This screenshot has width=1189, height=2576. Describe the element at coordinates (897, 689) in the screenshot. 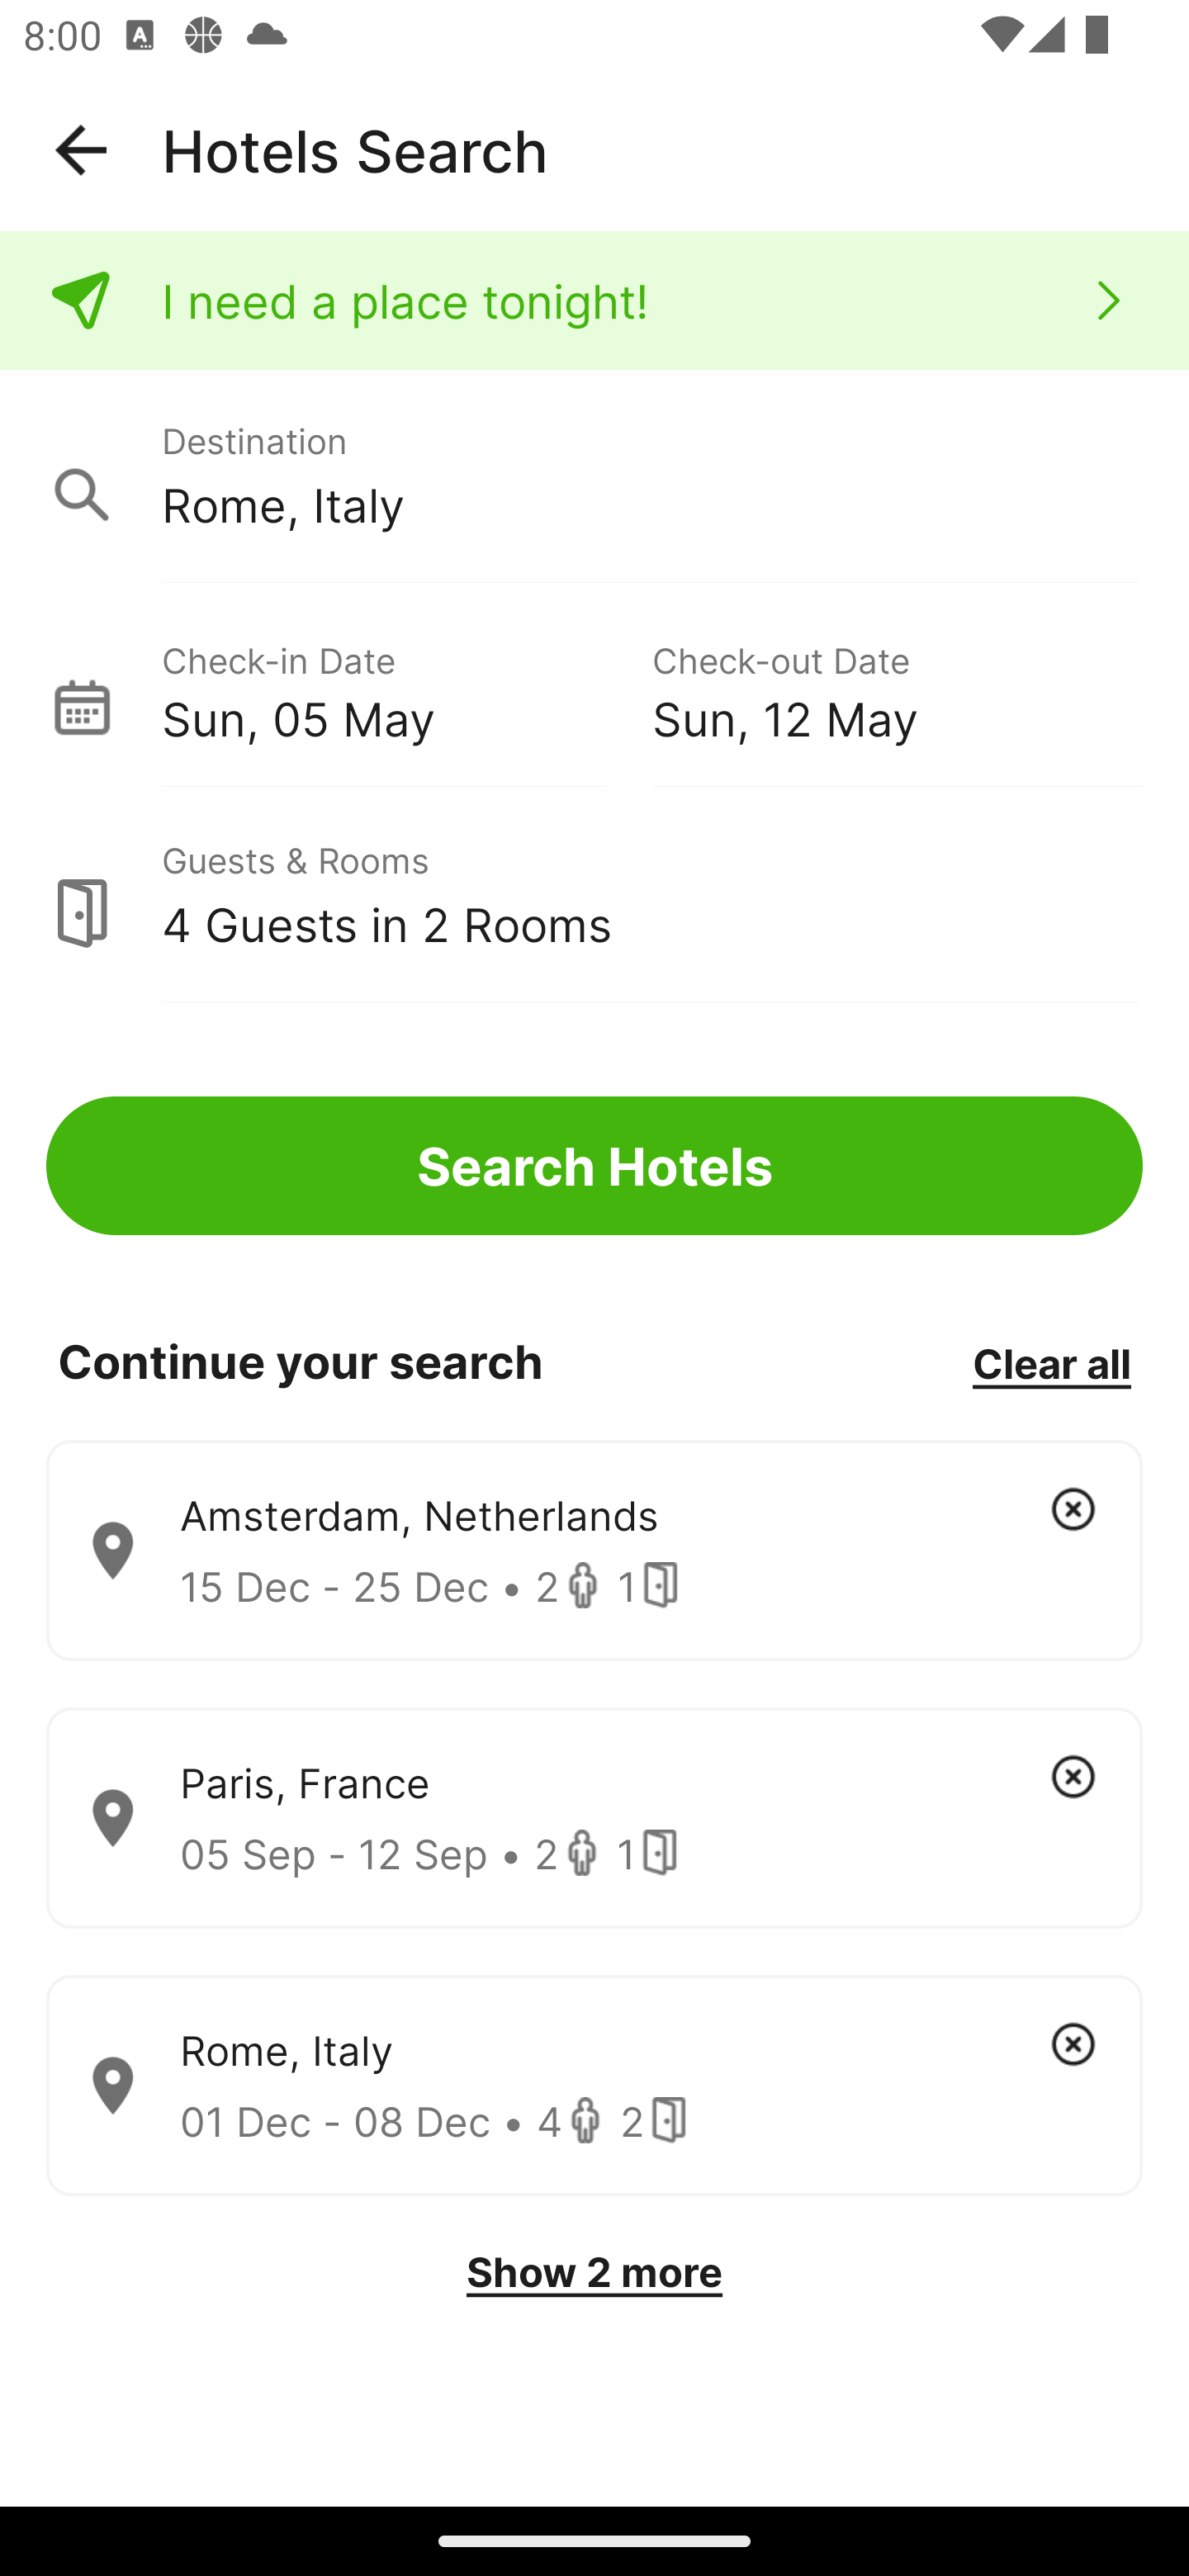

I see `Check-out Date Sun, 12 May` at that location.